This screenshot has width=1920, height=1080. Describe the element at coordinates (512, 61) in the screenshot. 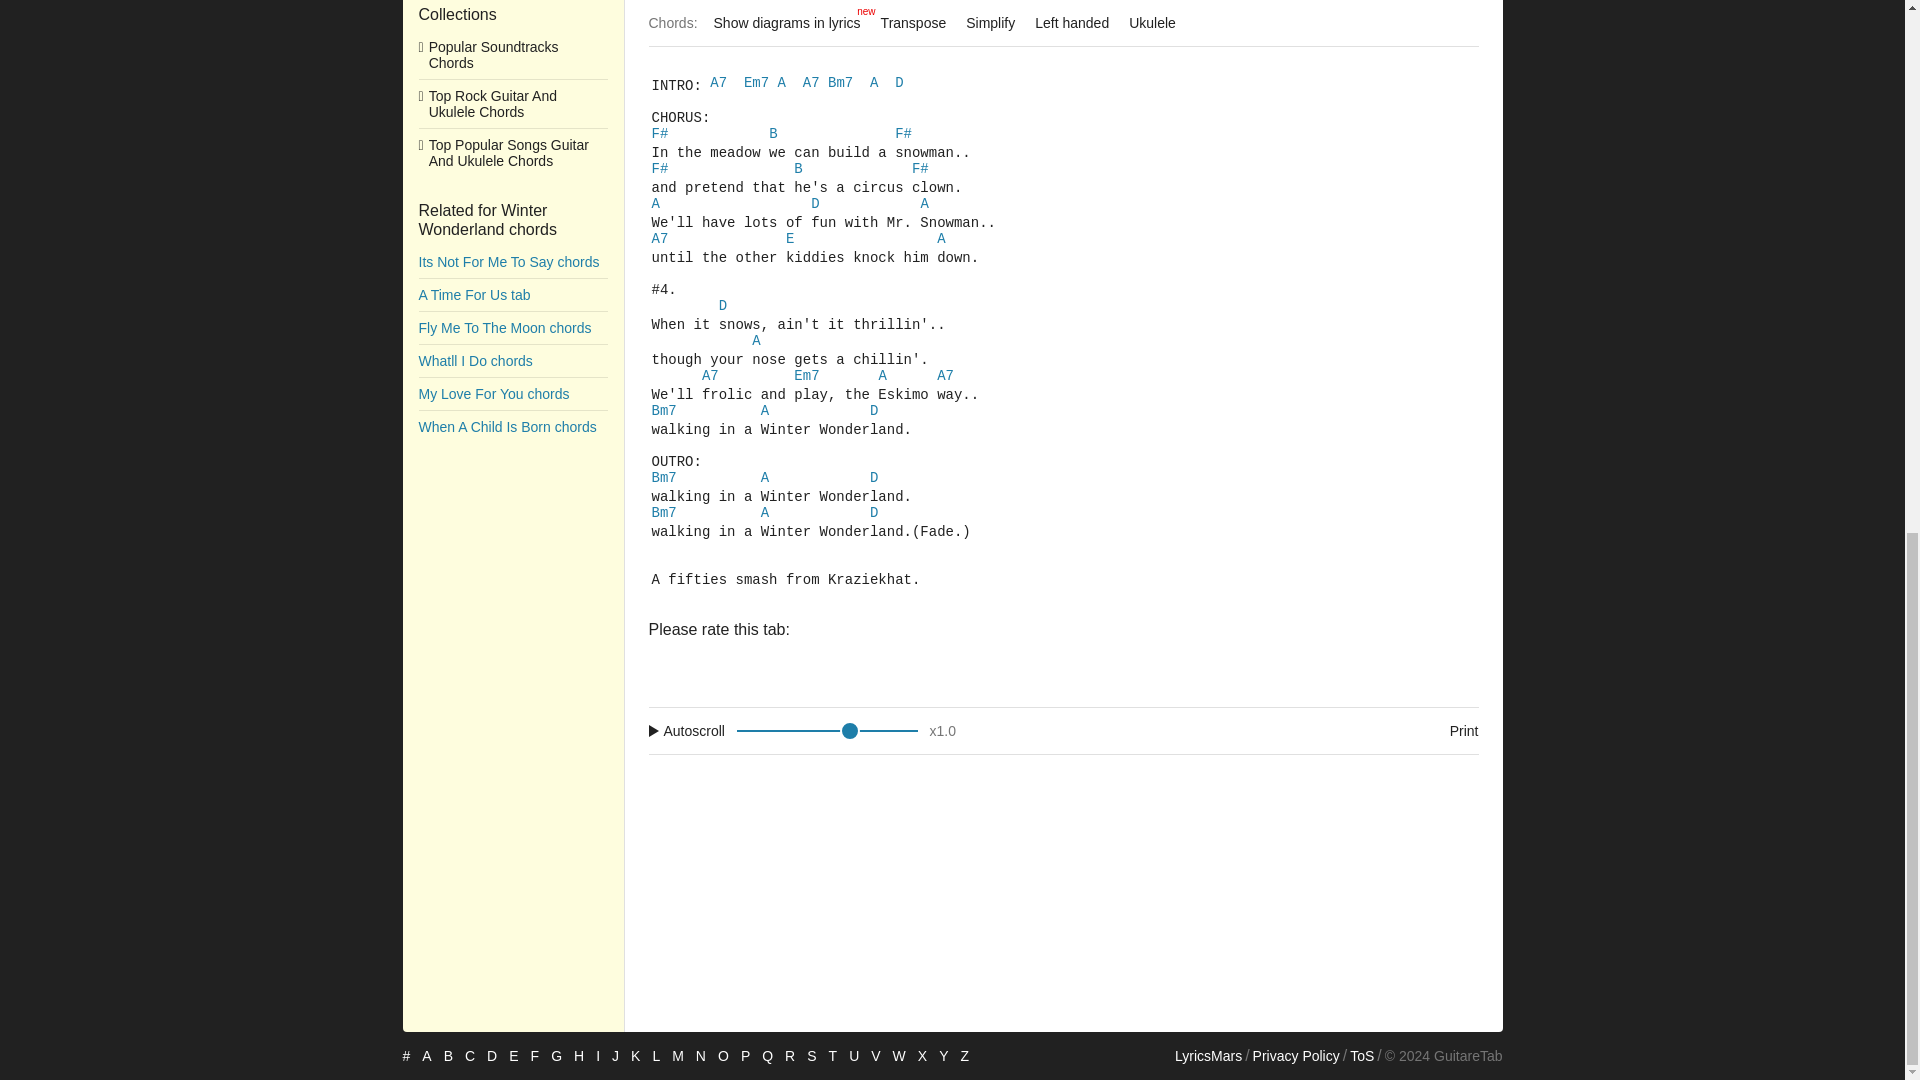

I see `Print` at that location.